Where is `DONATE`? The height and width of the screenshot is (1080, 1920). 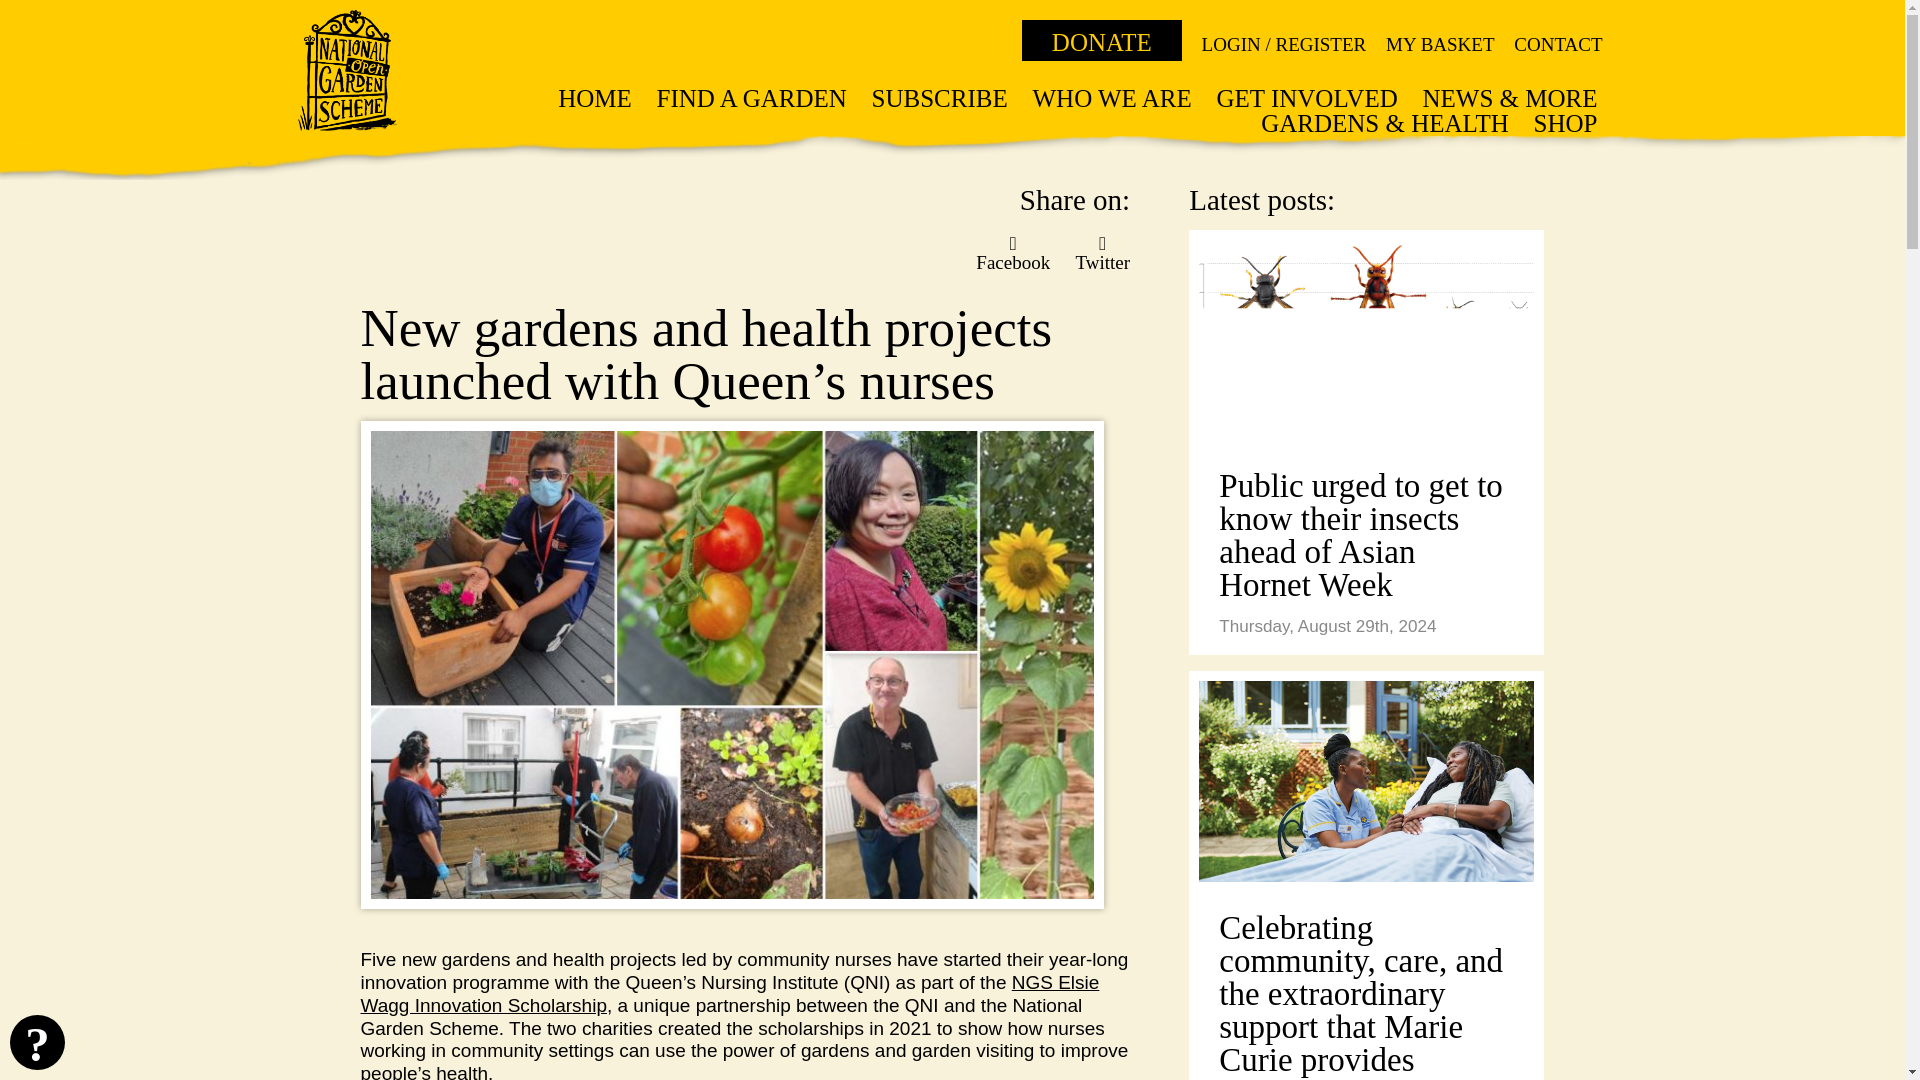 DONATE is located at coordinates (1102, 40).